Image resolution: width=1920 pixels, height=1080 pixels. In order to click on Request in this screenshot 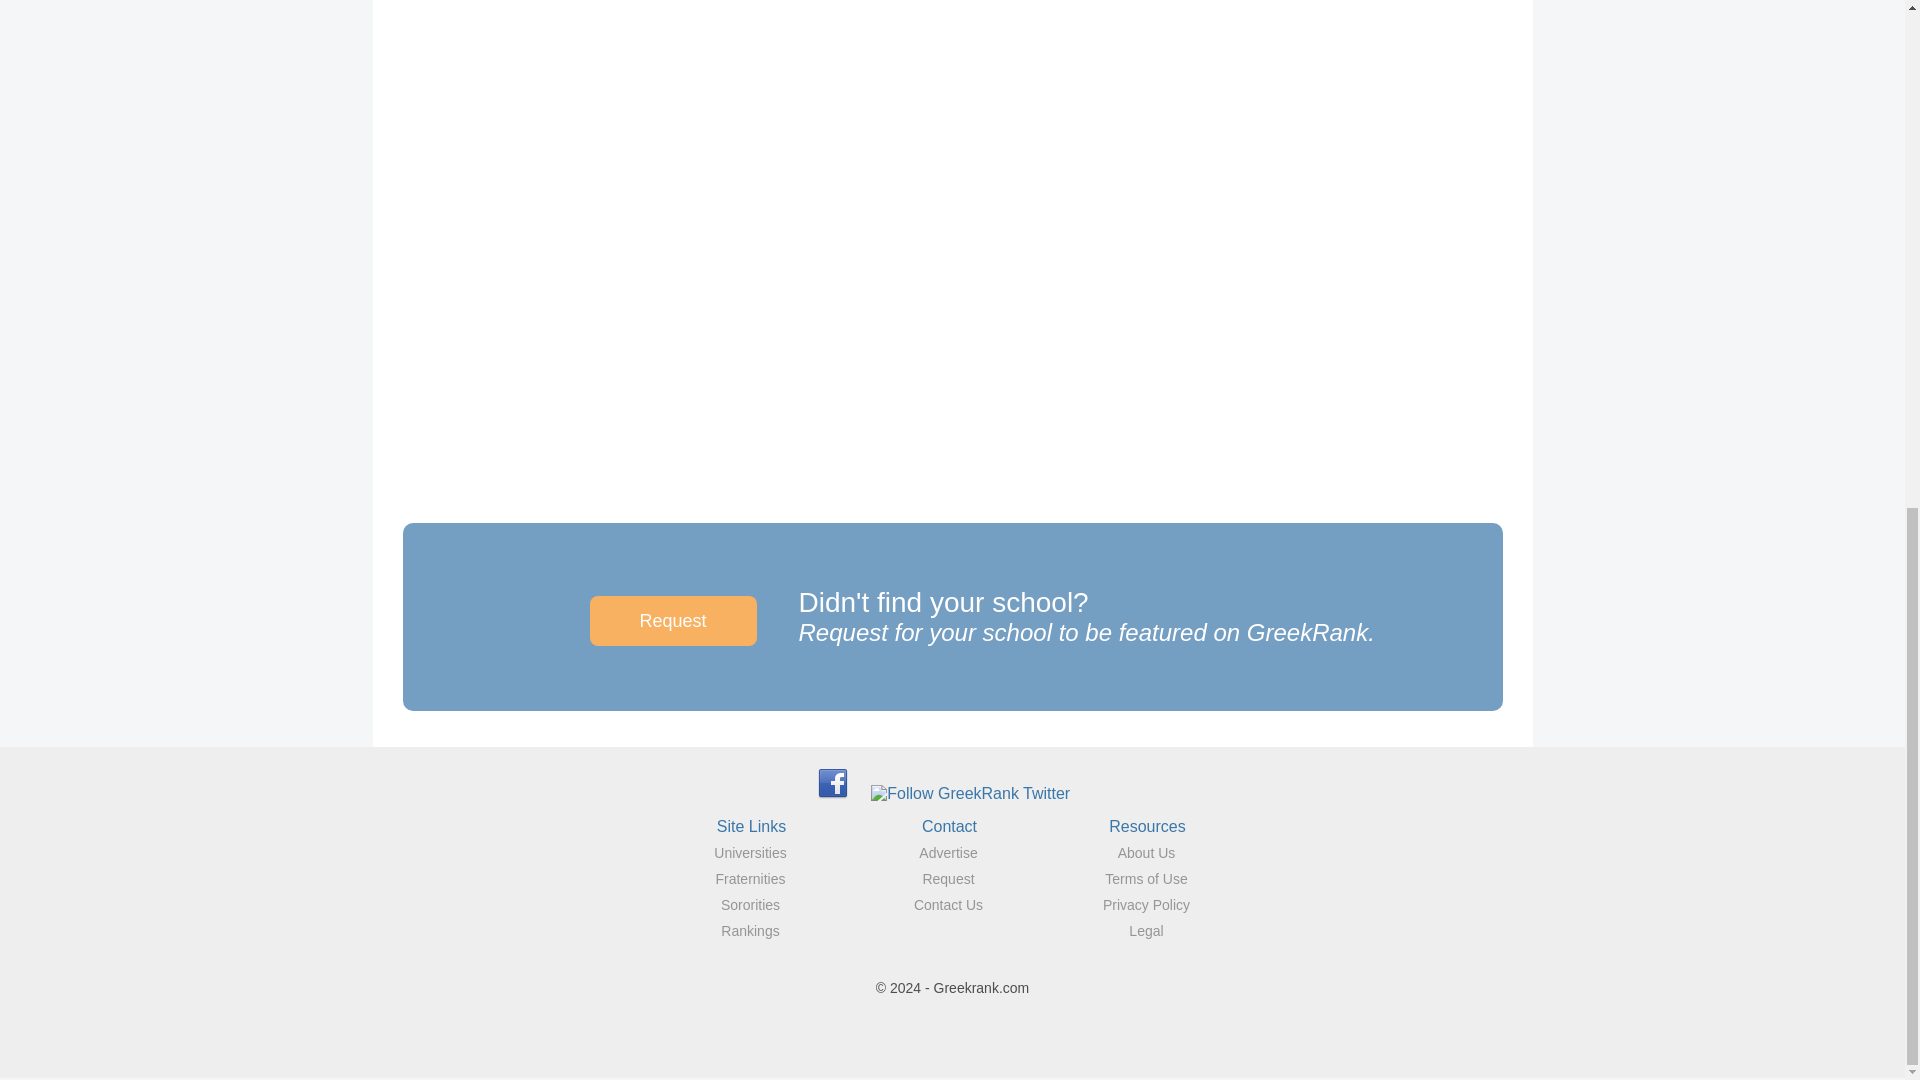, I will do `click(672, 620)`.